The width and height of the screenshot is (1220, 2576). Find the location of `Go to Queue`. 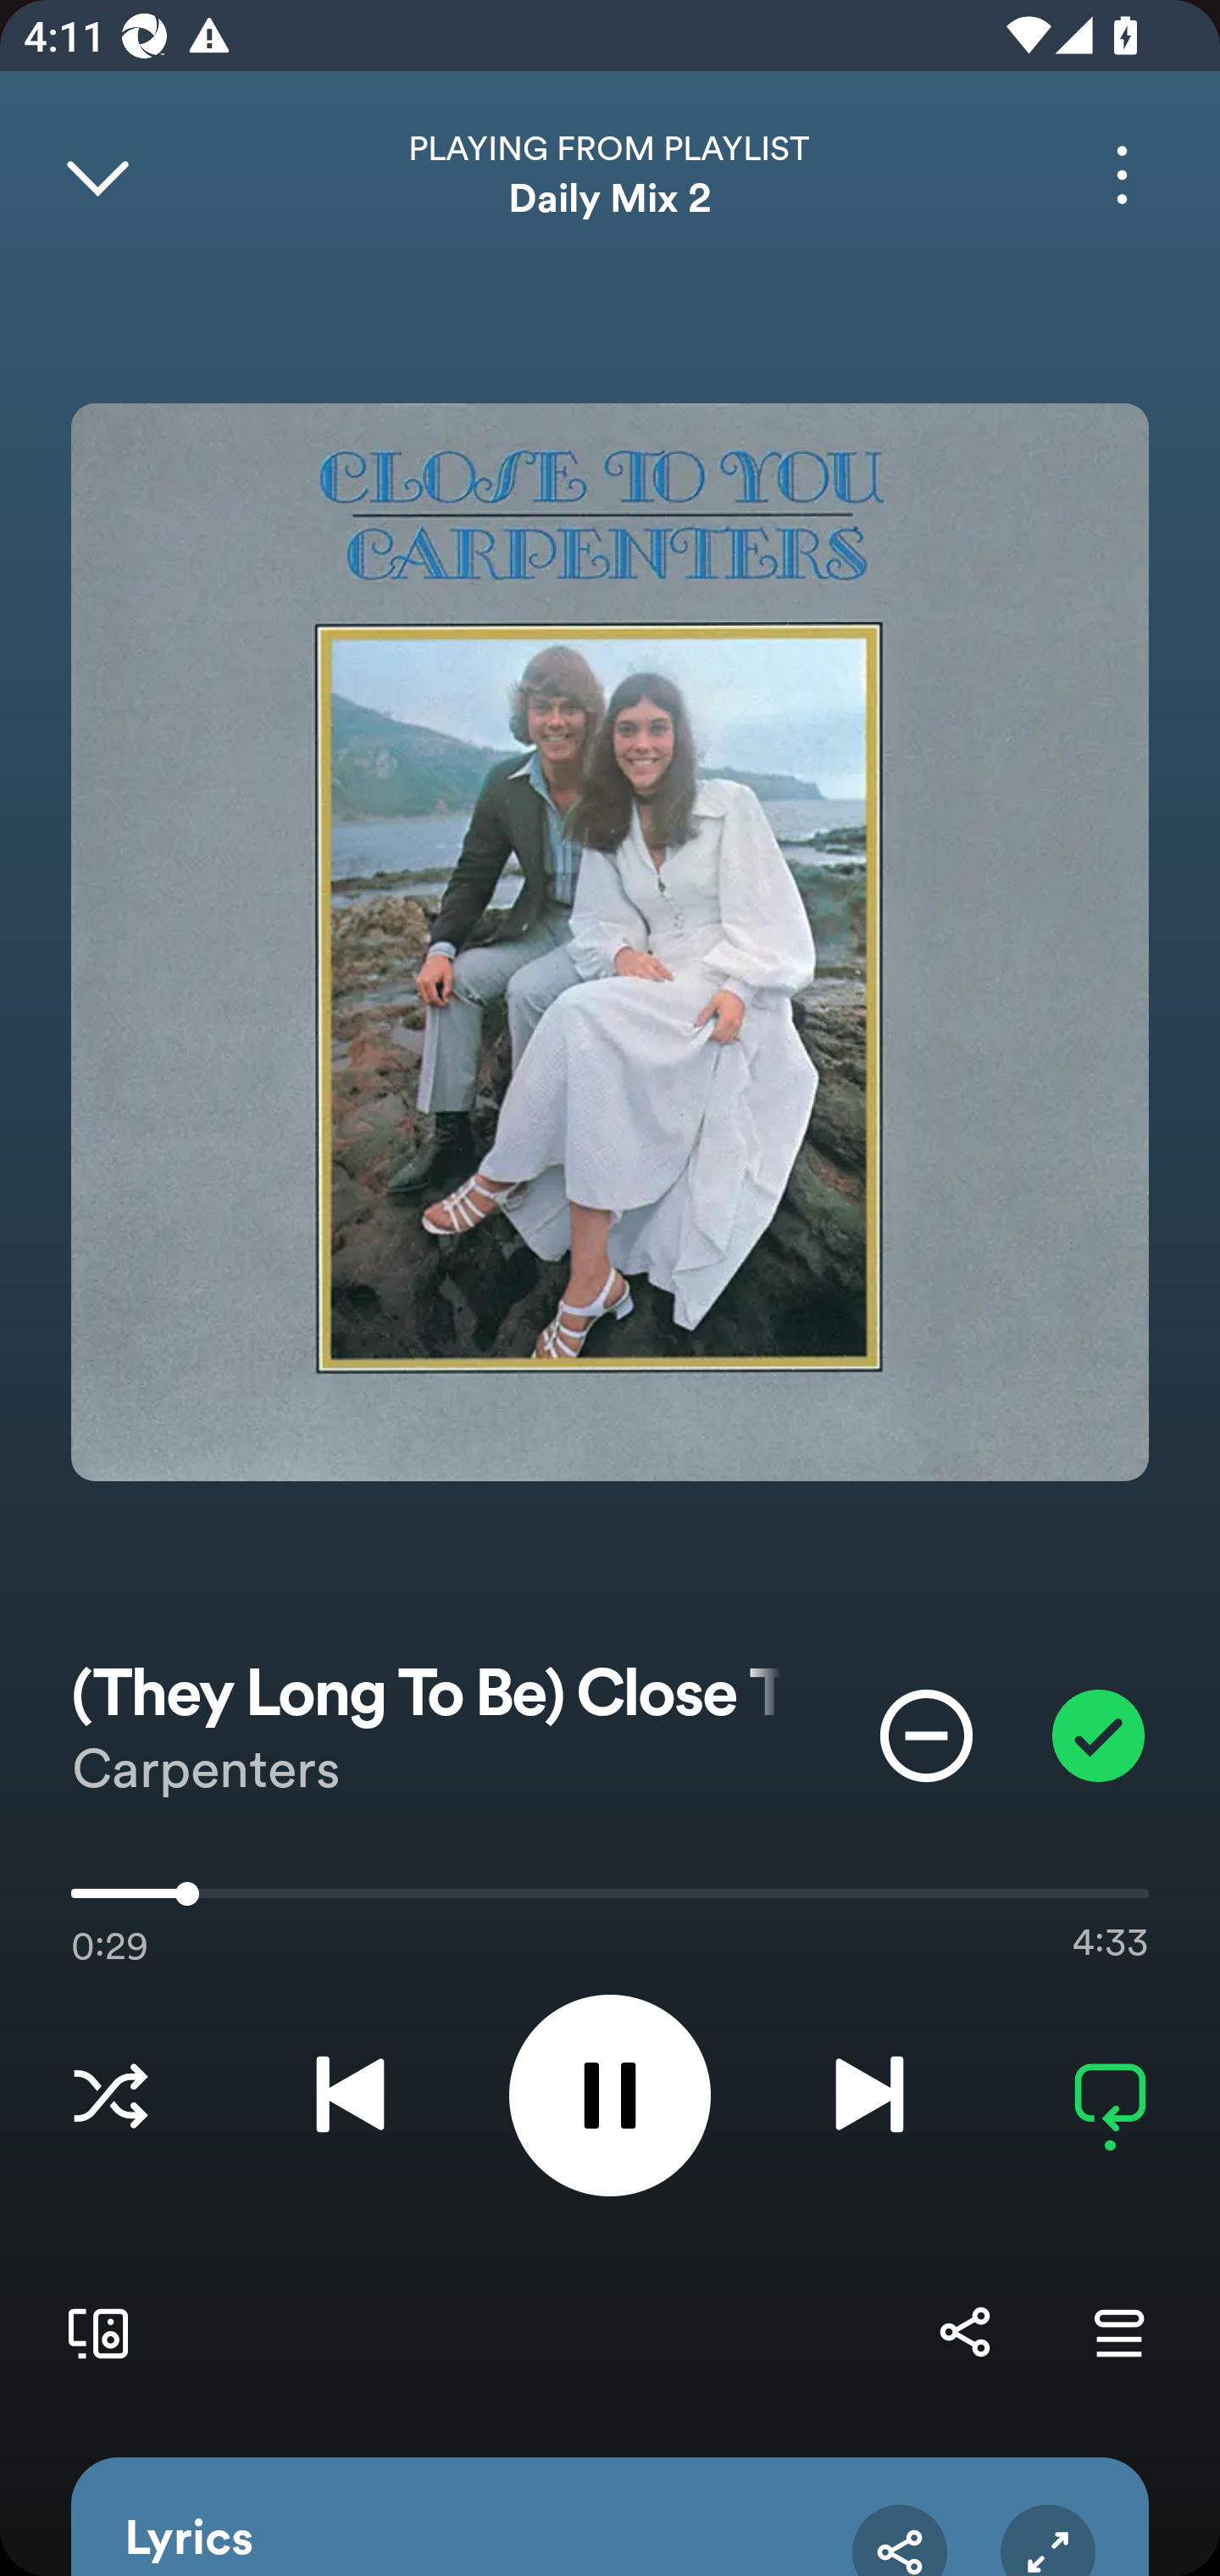

Go to Queue is located at coordinates (1118, 2332).